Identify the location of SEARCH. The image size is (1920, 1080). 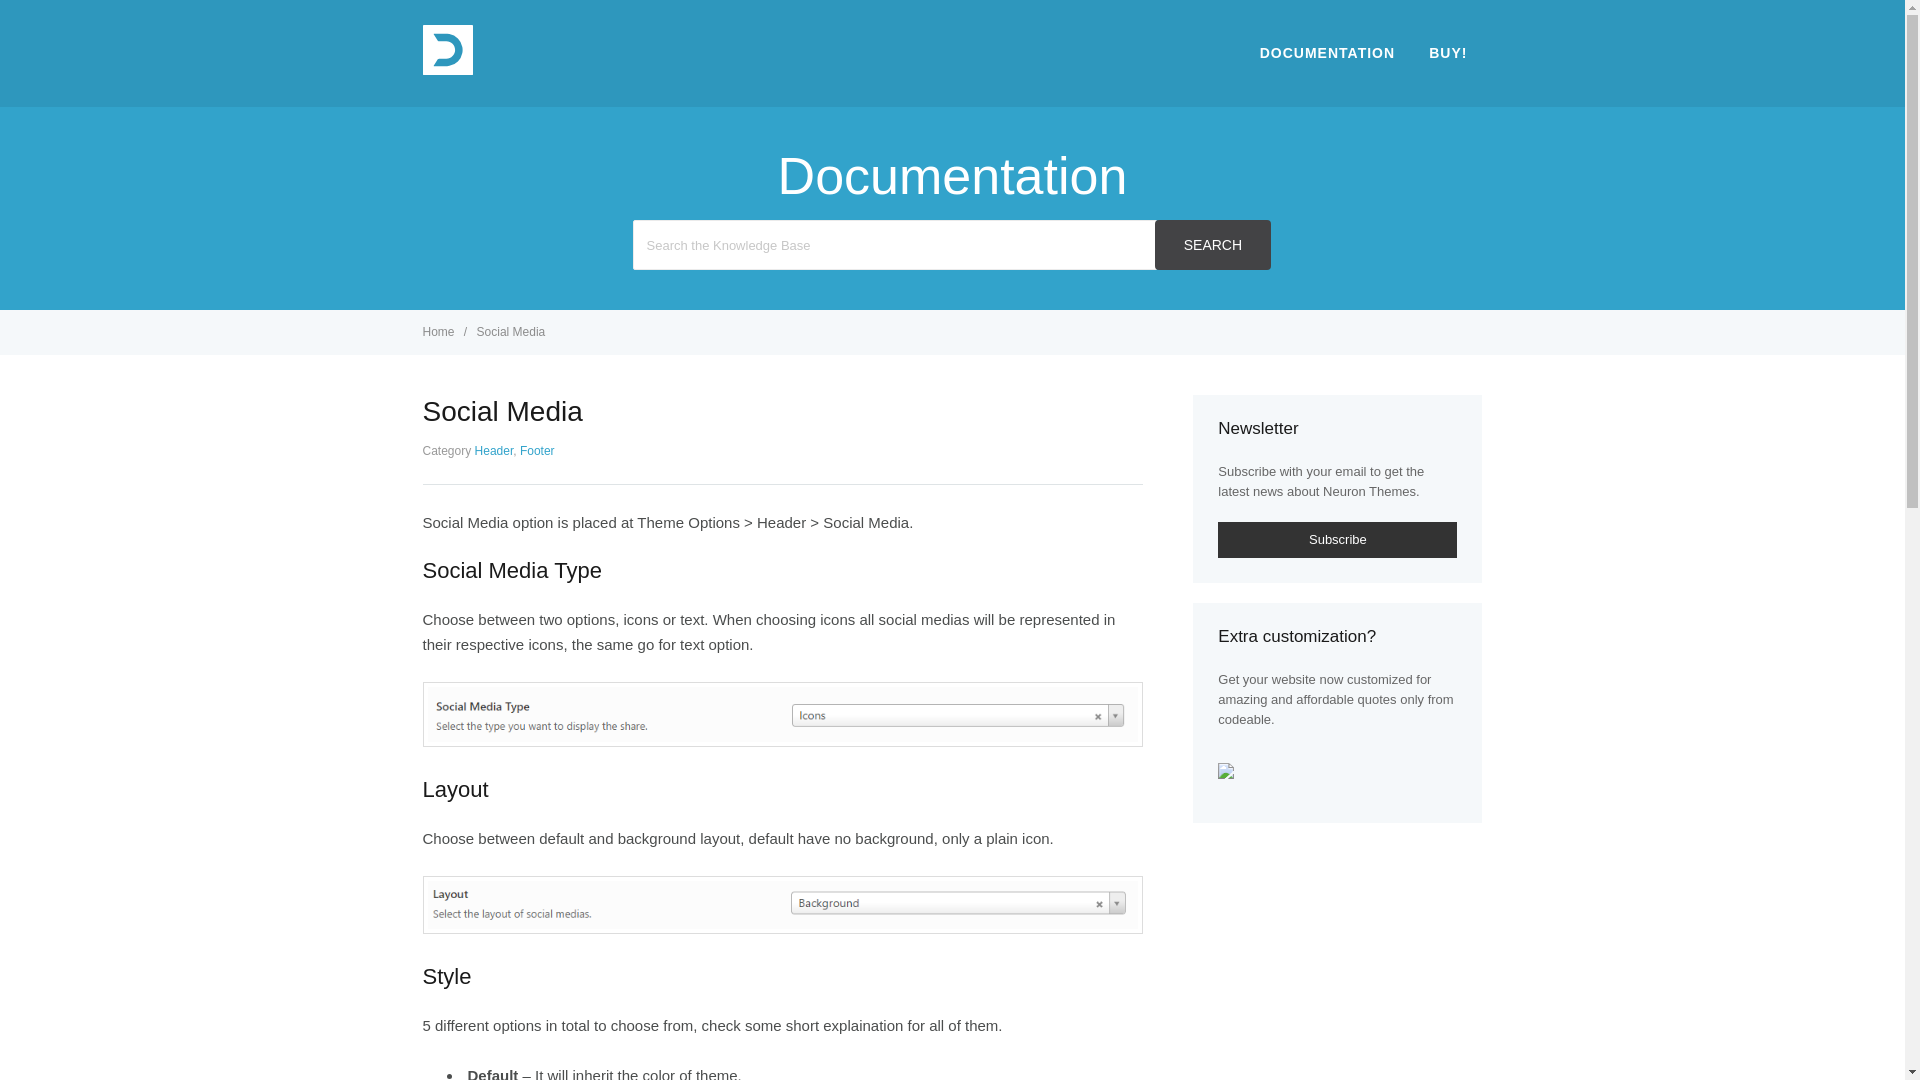
(1212, 245).